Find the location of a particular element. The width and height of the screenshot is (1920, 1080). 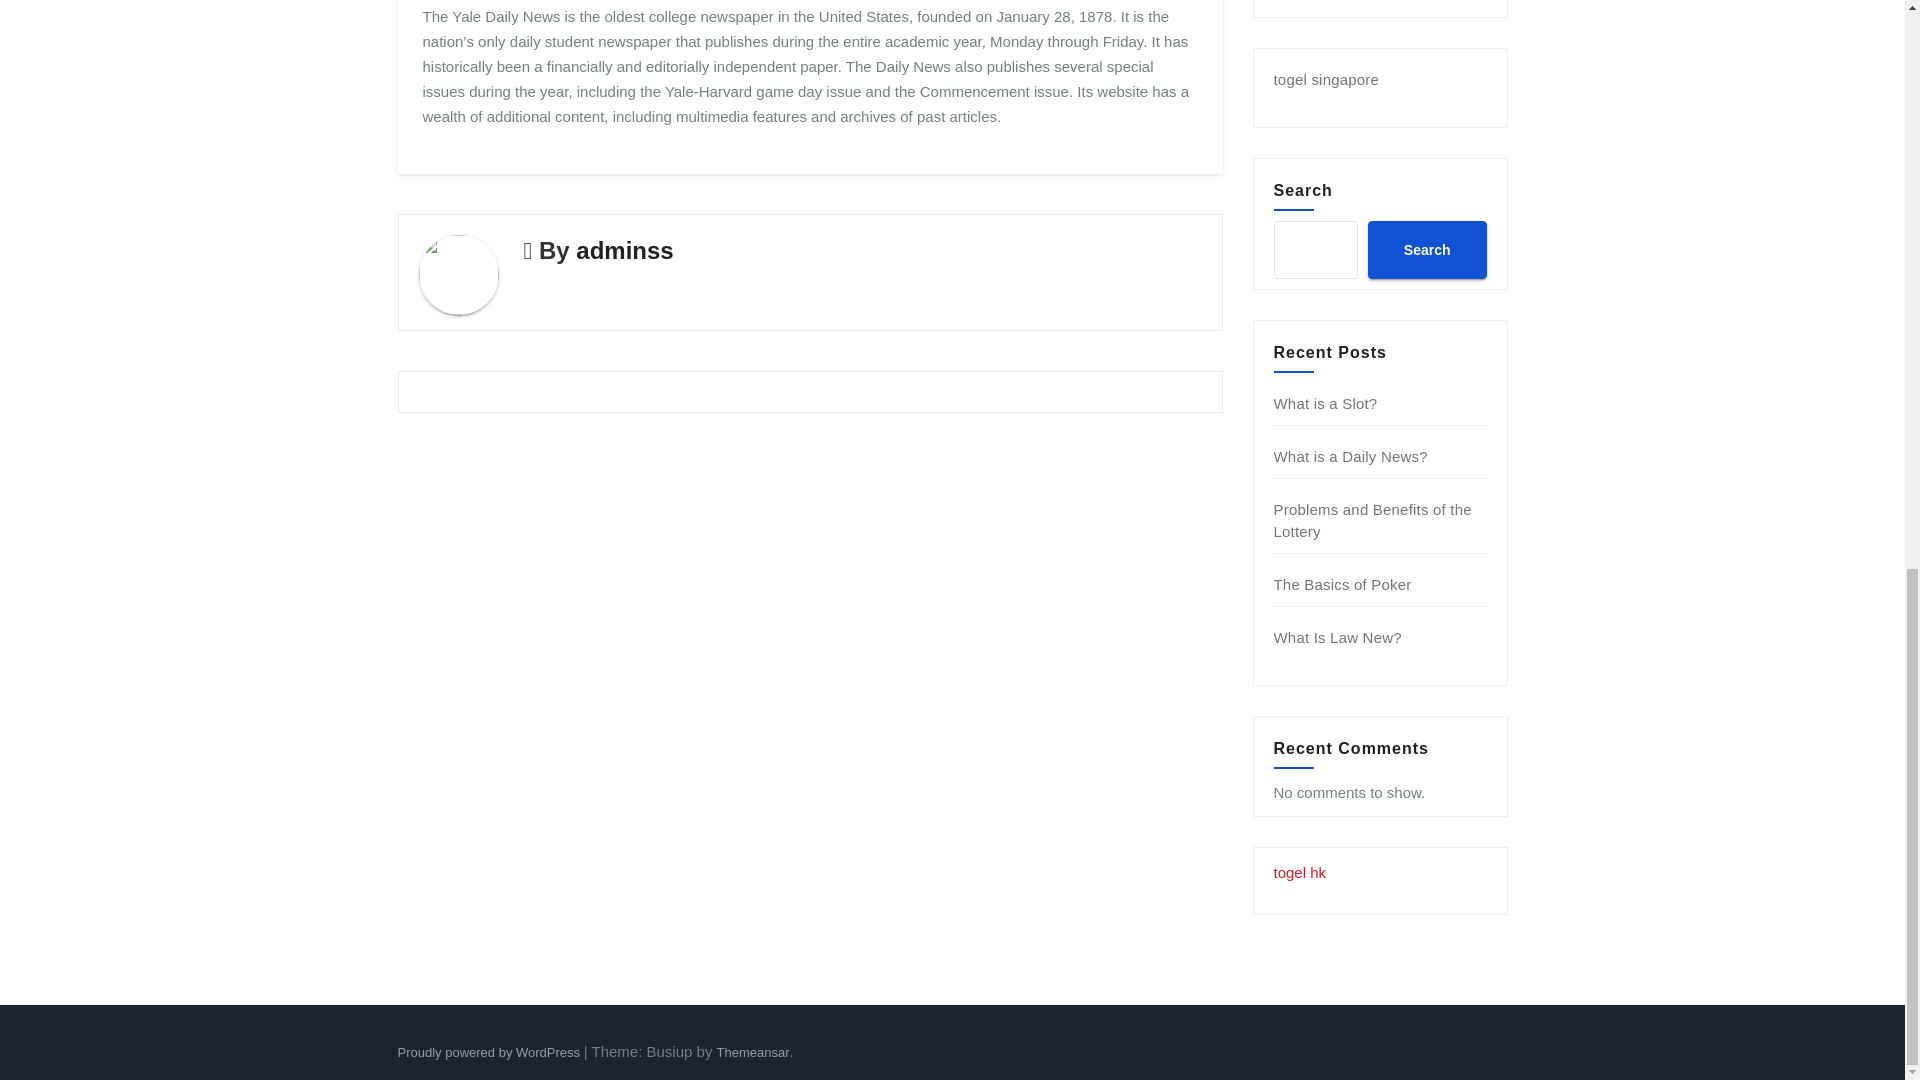

What Is Law New? is located at coordinates (1338, 636).